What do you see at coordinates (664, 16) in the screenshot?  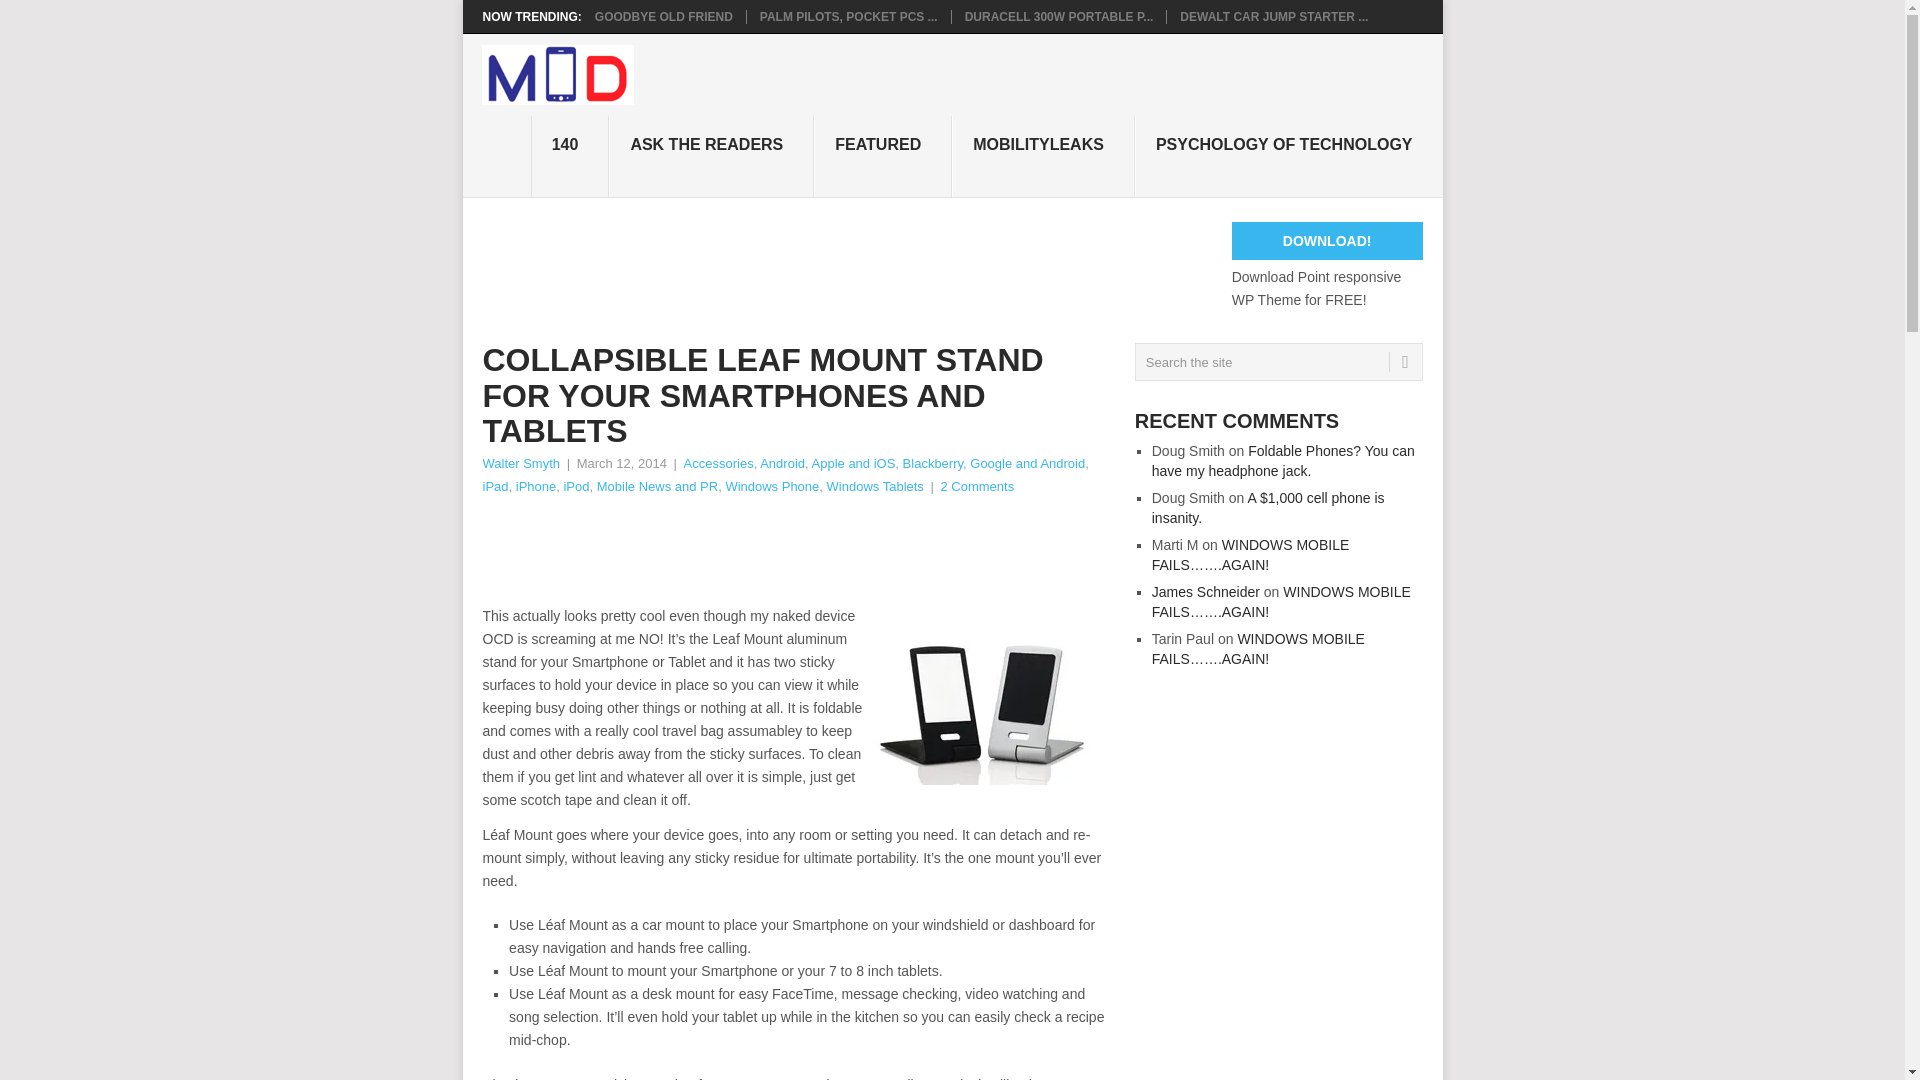 I see `GOODBYE OLD FRIEND` at bounding box center [664, 16].